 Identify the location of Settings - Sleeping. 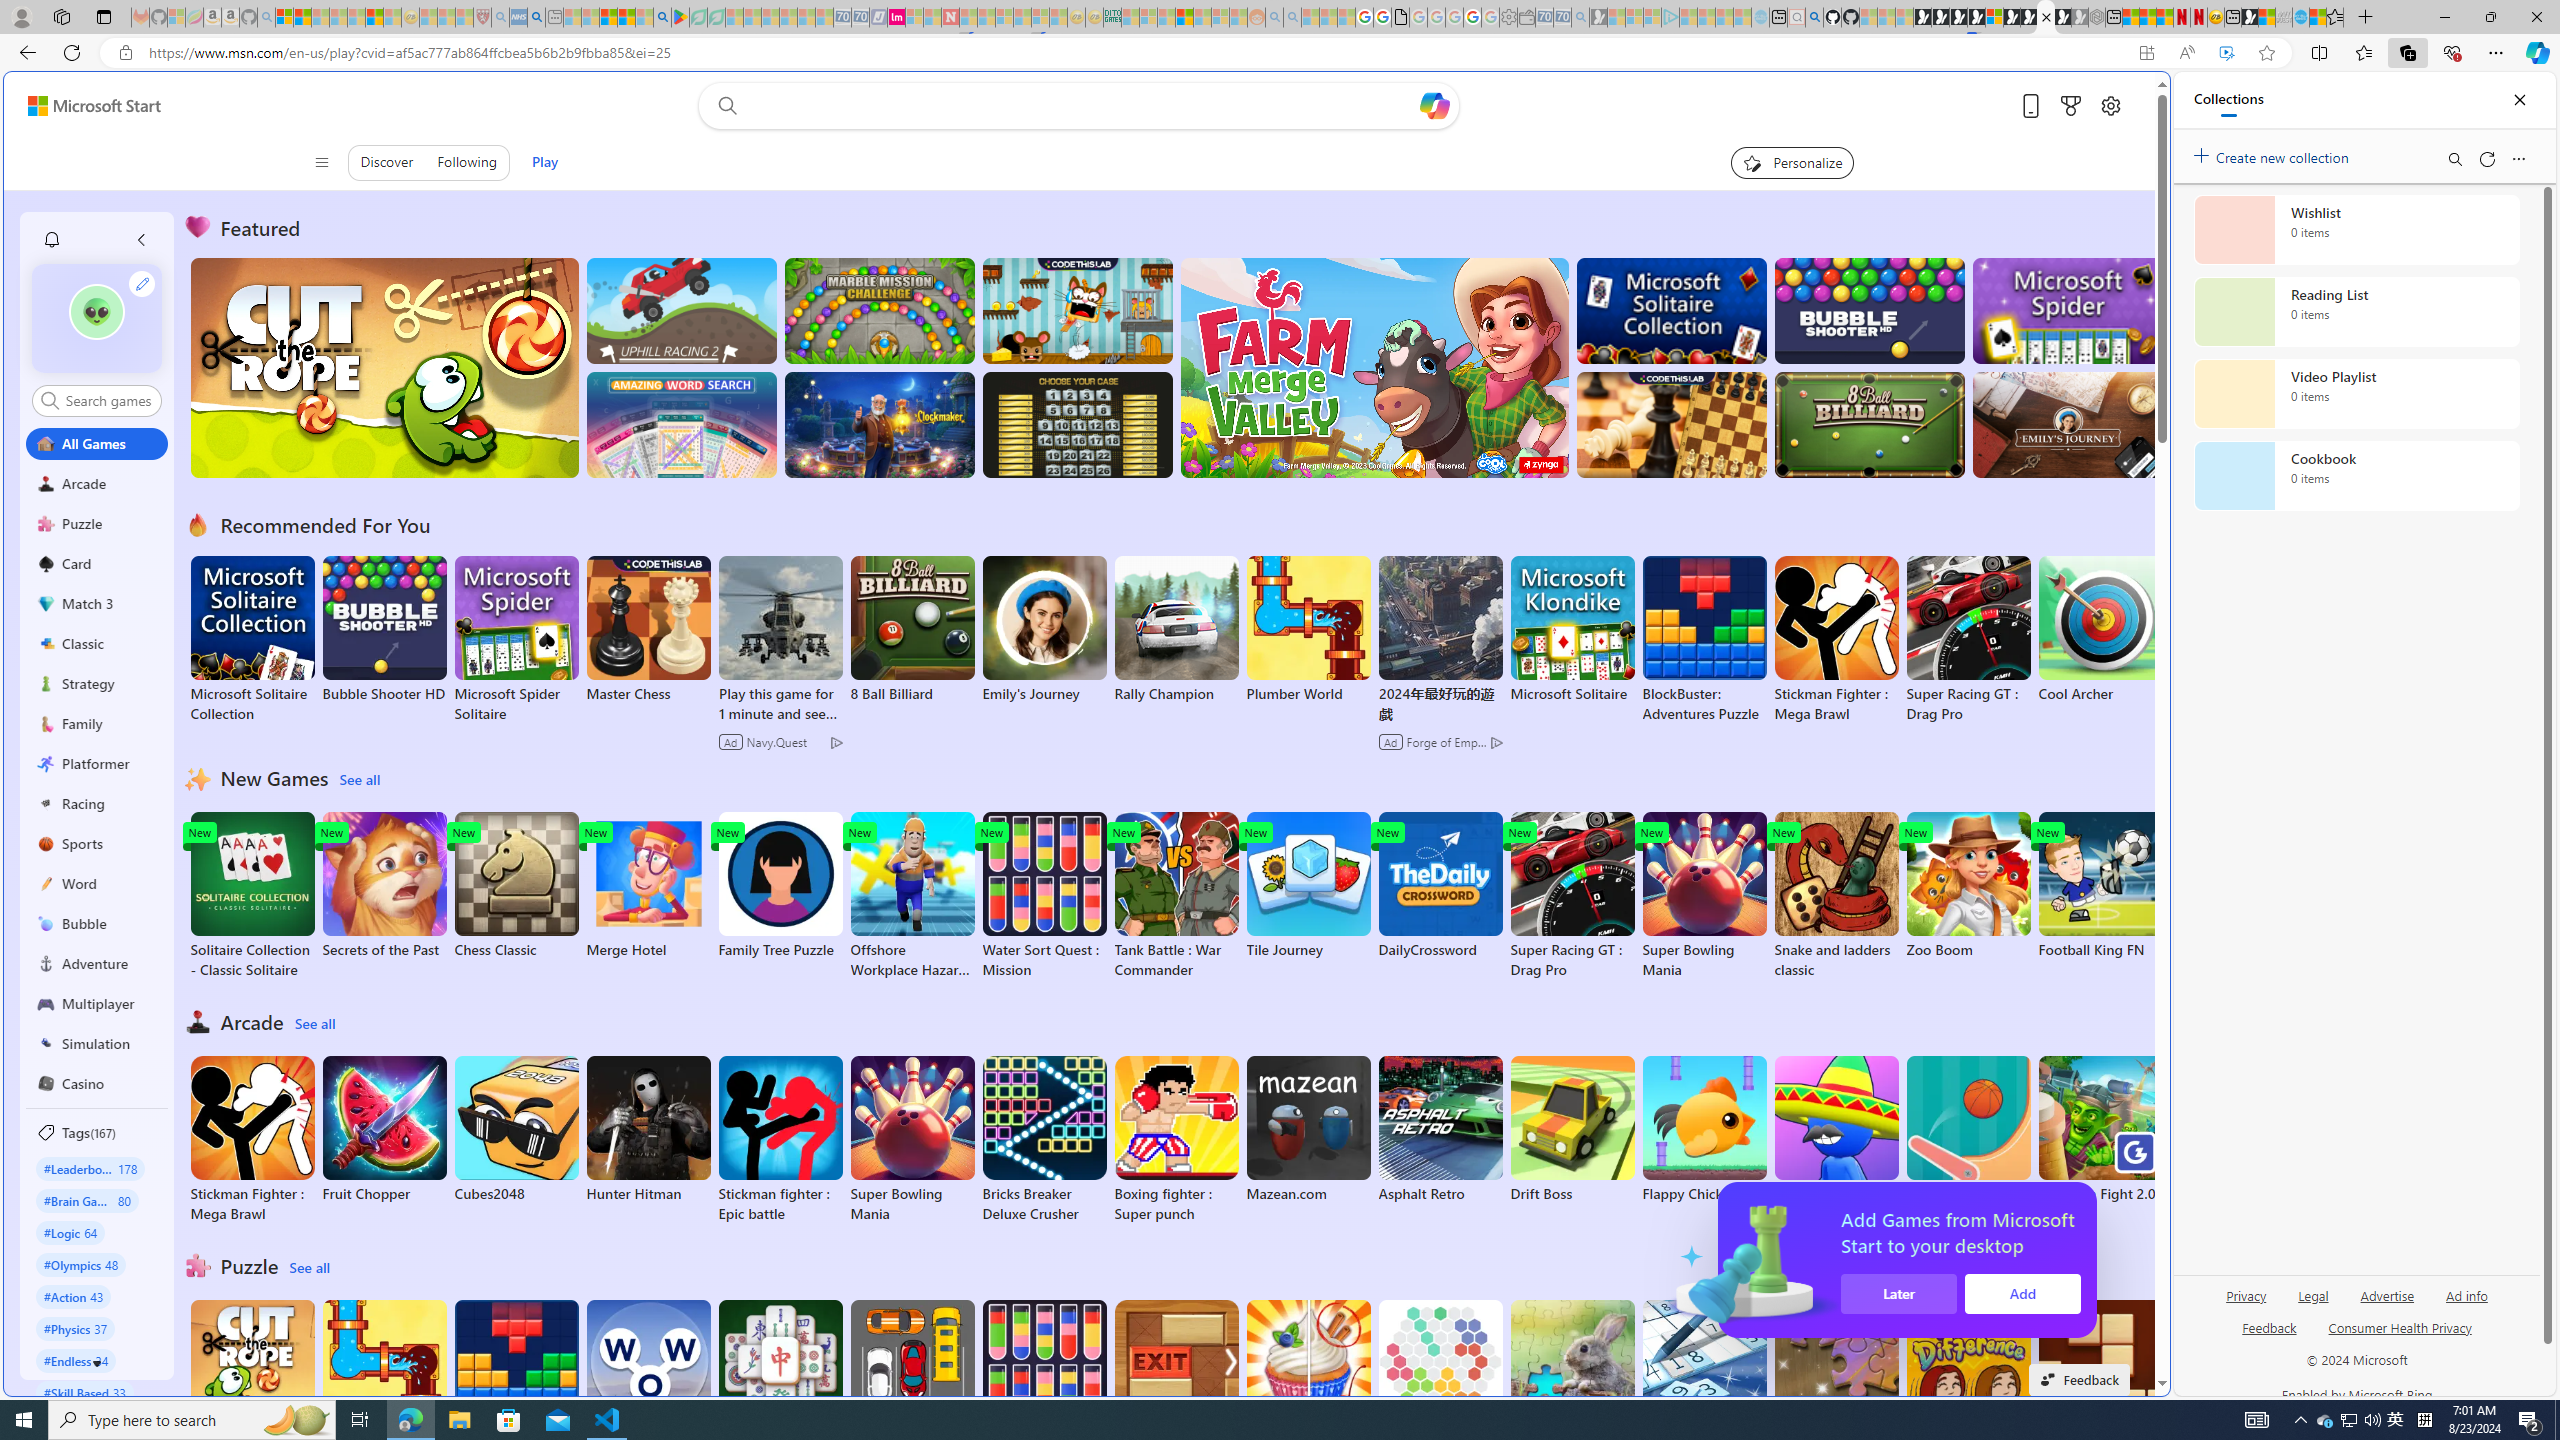
(1507, 17).